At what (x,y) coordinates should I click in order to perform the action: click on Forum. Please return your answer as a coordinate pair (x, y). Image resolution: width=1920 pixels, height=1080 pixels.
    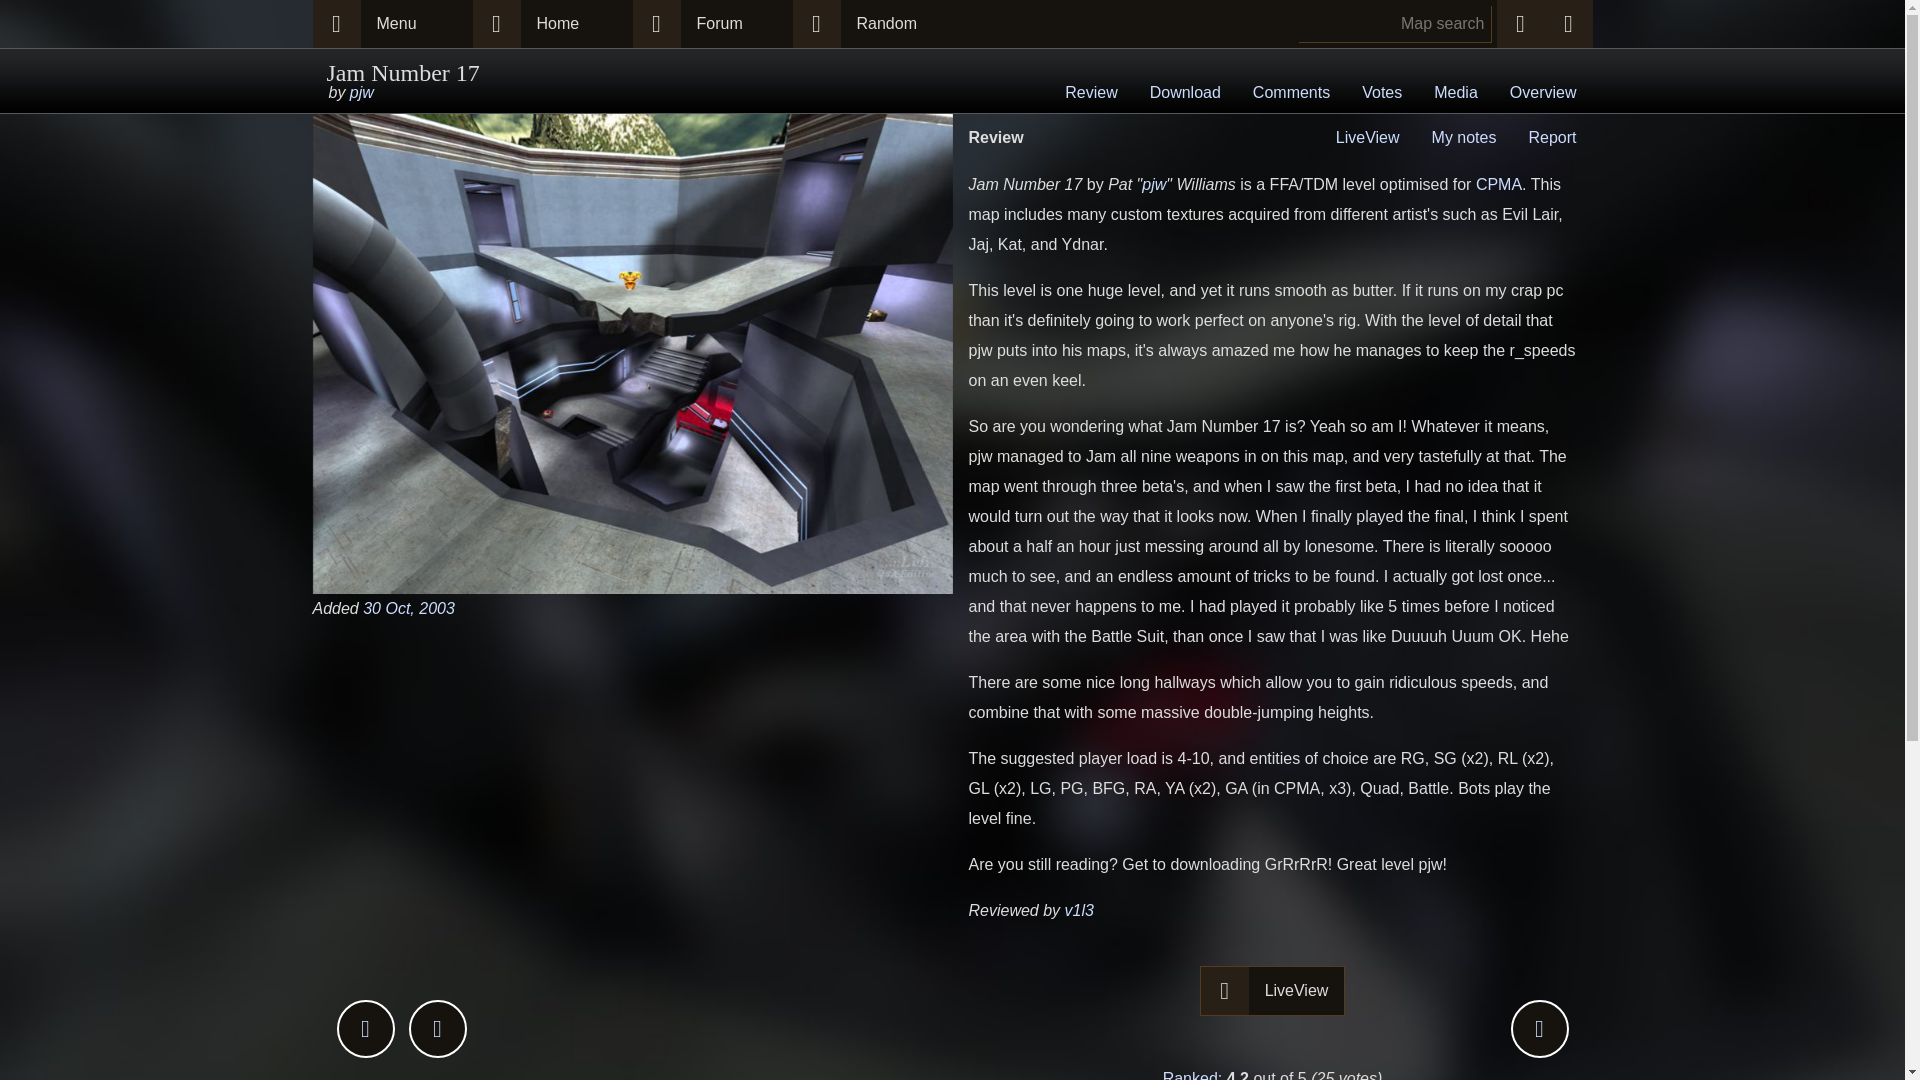
    Looking at the image, I should click on (735, 24).